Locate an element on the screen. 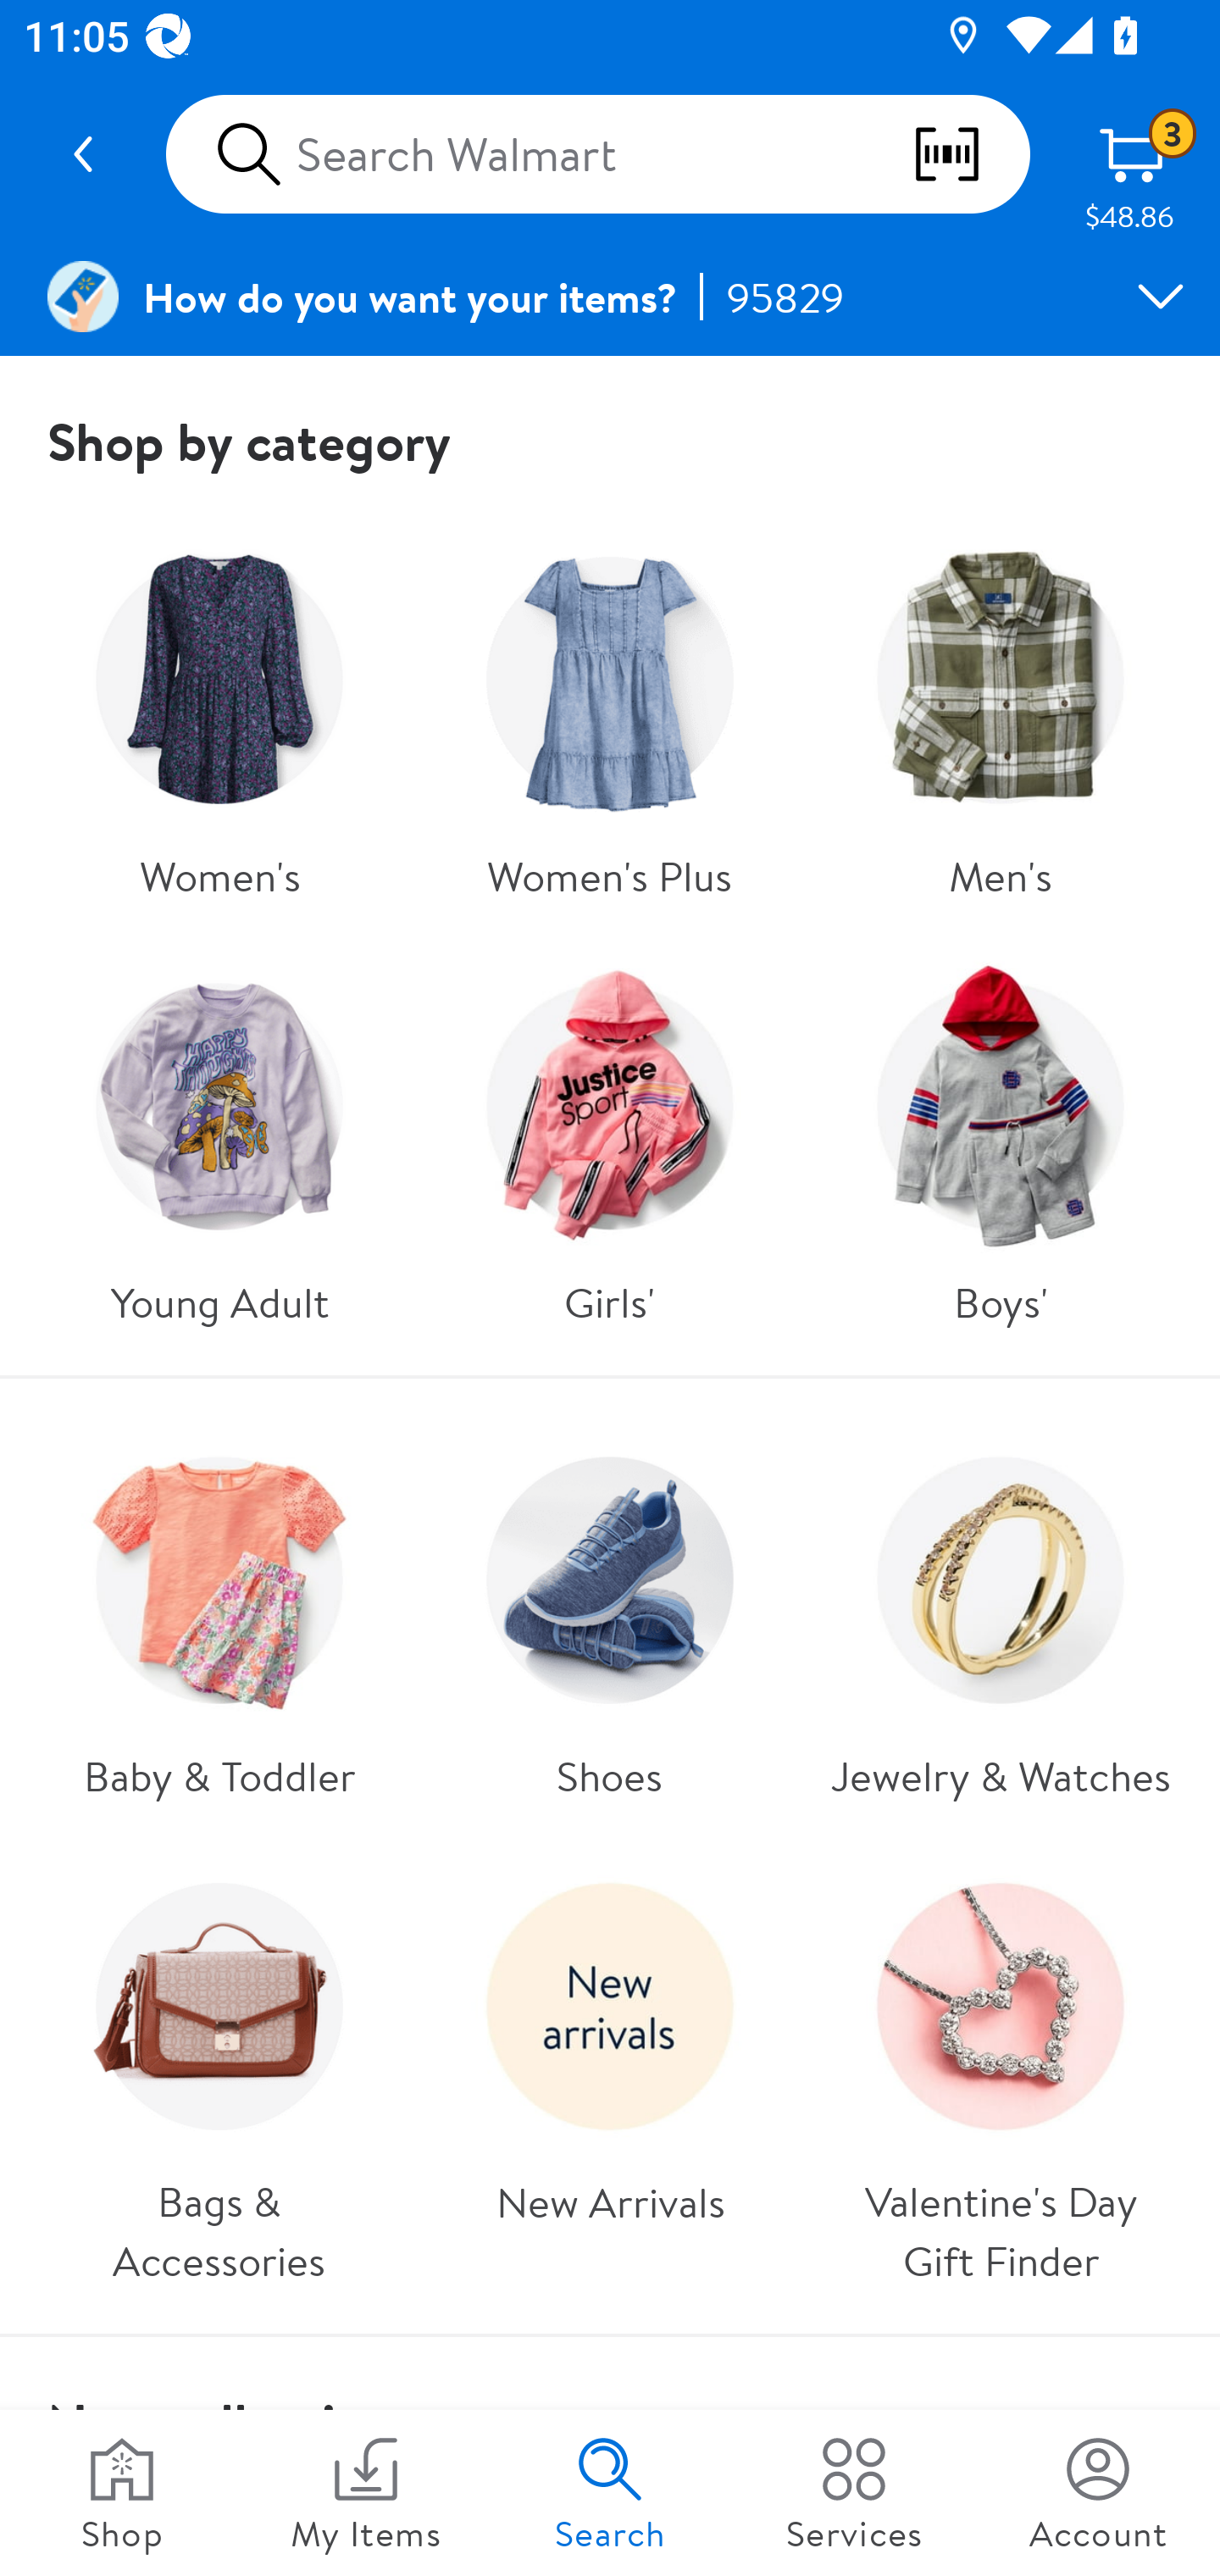  Shoes is located at coordinates (608, 1617).